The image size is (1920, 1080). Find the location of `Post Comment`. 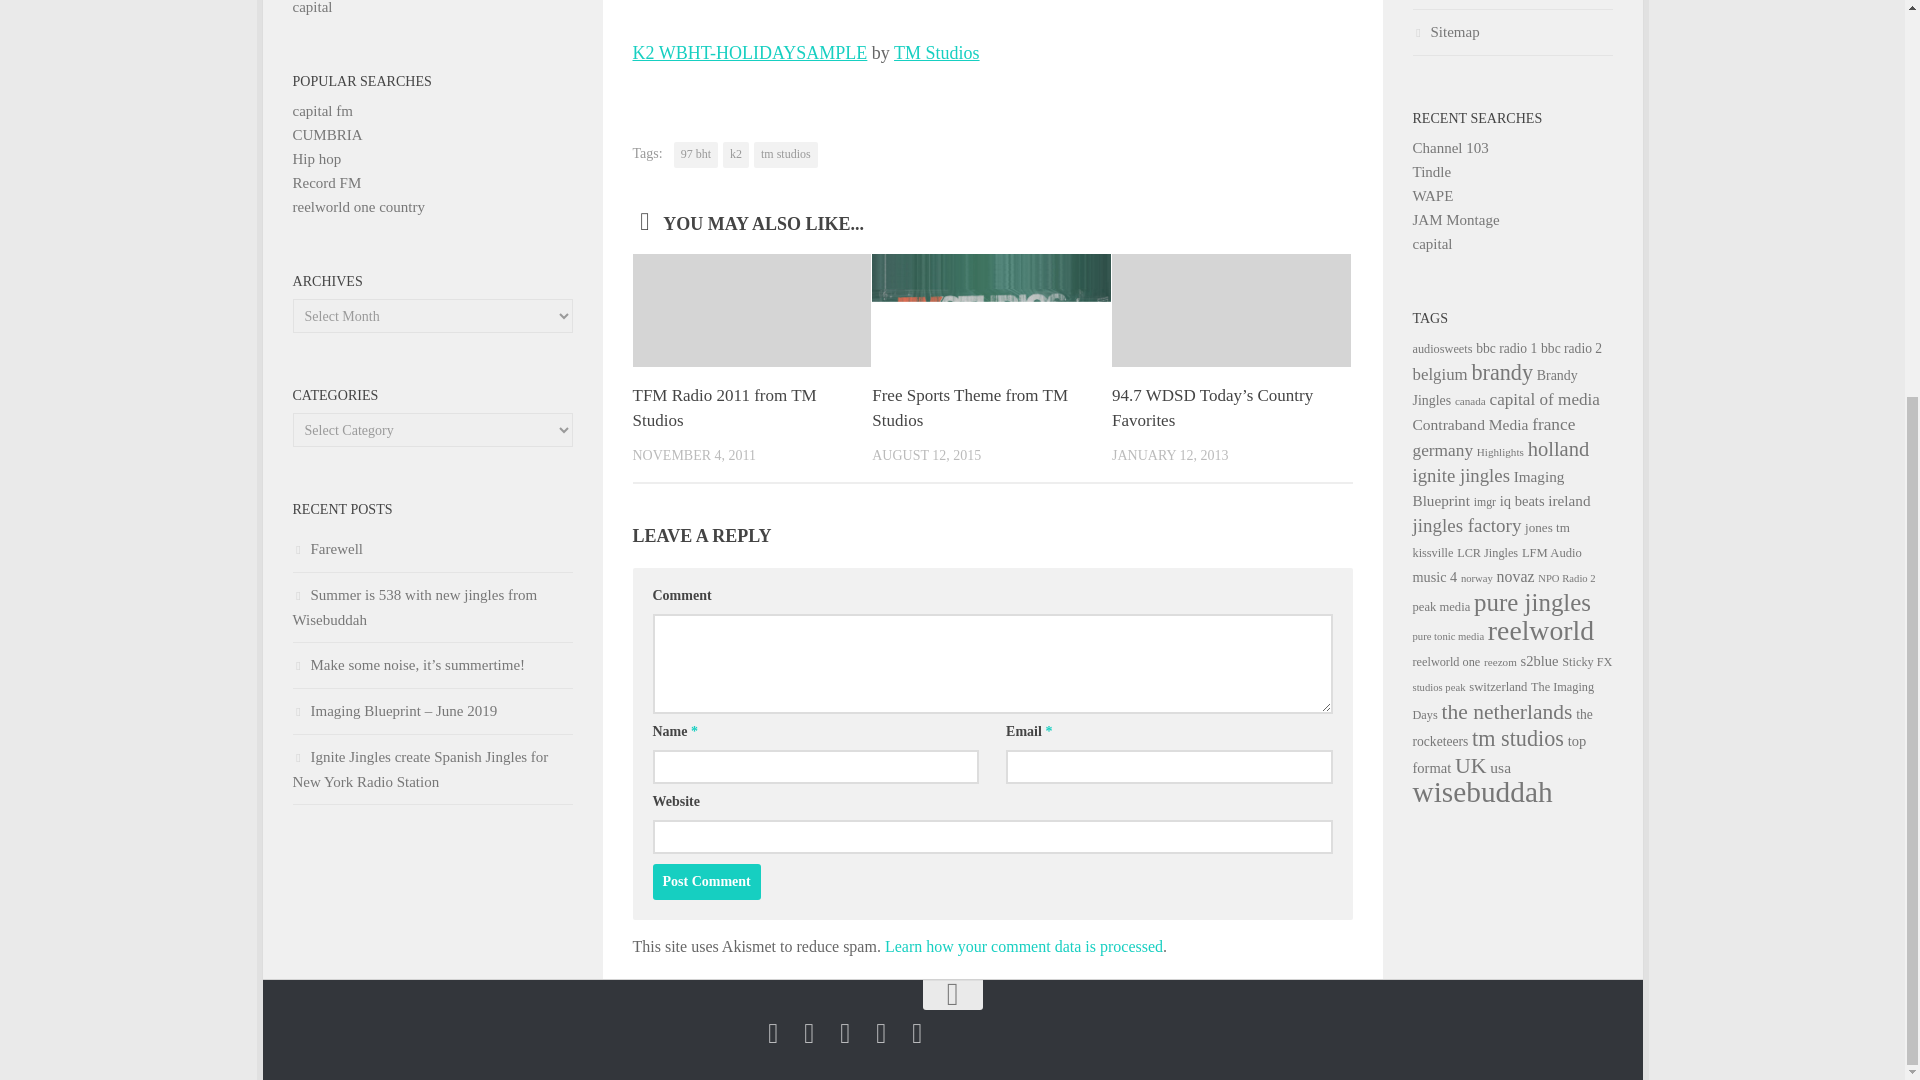

Post Comment is located at coordinates (706, 882).